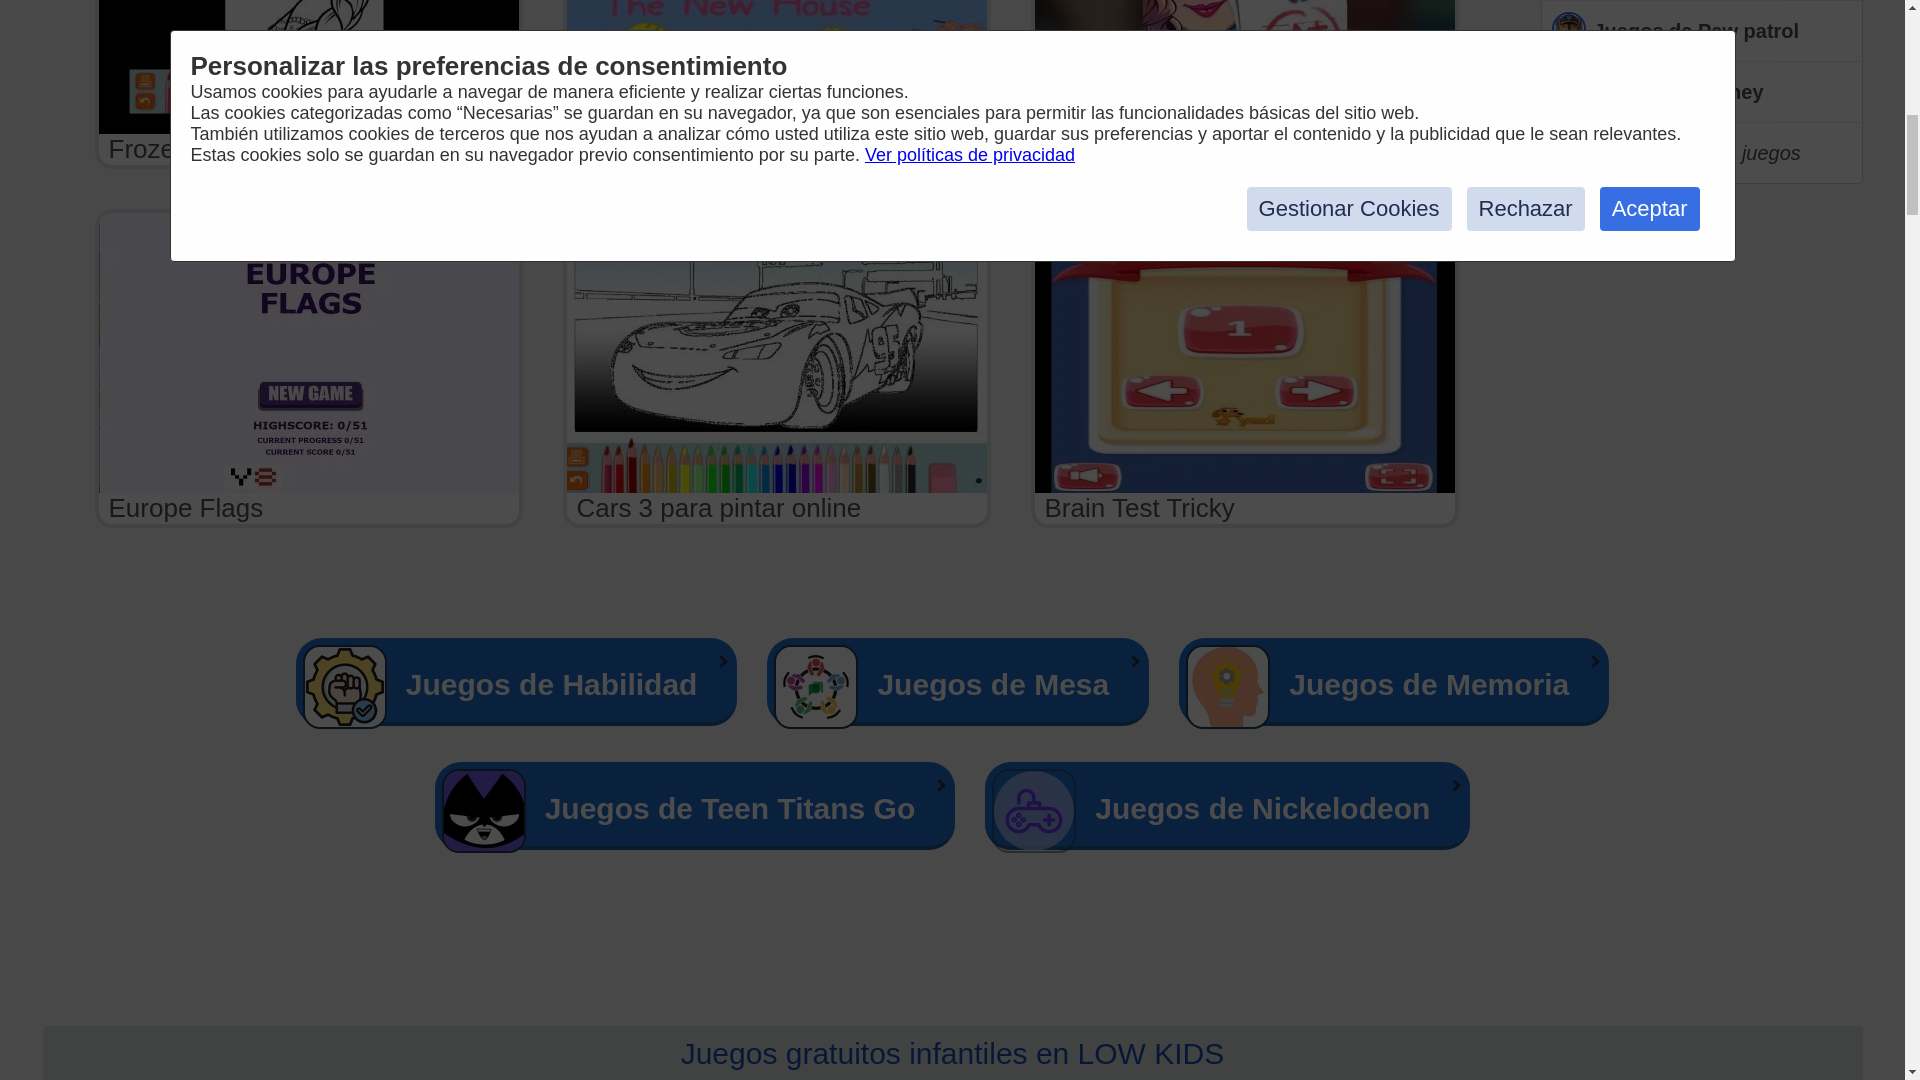  I want to click on Juegos de Nickelodeon, so click(1227, 806).